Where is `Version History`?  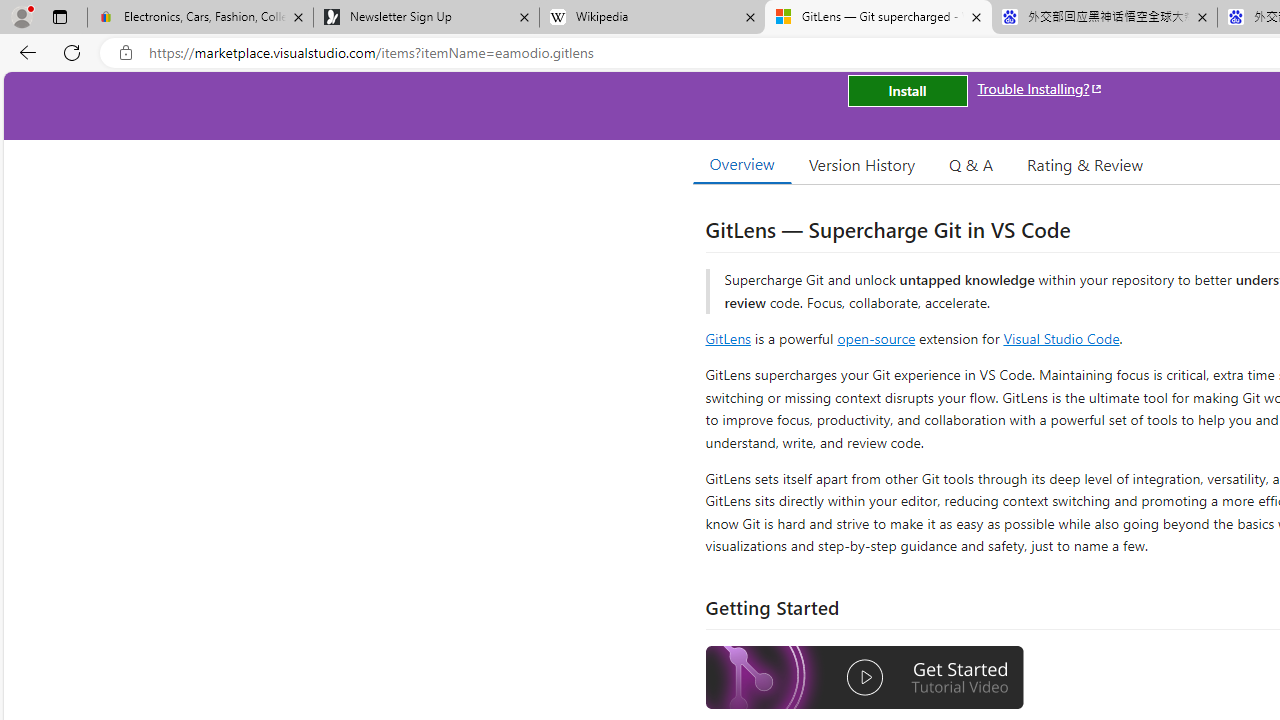
Version History is located at coordinates (862, 164).